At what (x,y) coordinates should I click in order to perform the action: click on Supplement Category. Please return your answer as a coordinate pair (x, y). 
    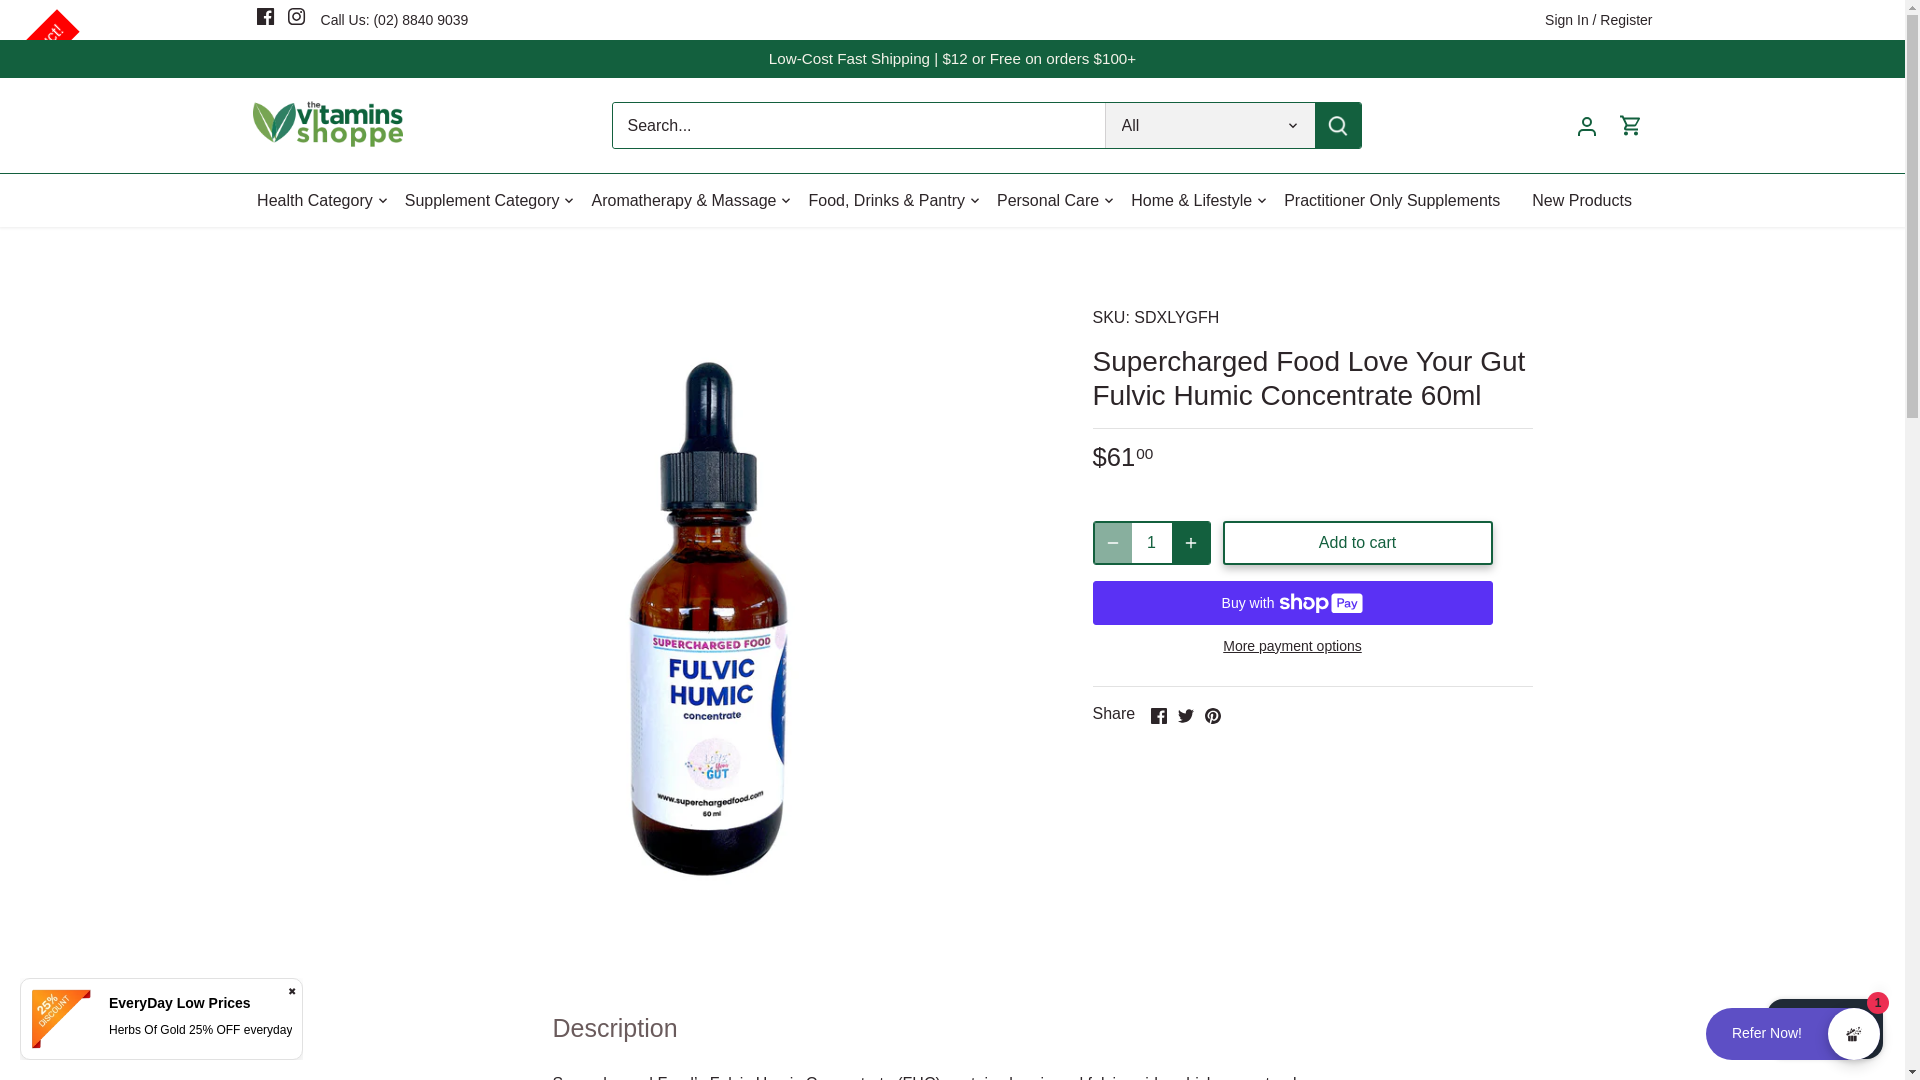
    Looking at the image, I should click on (482, 200).